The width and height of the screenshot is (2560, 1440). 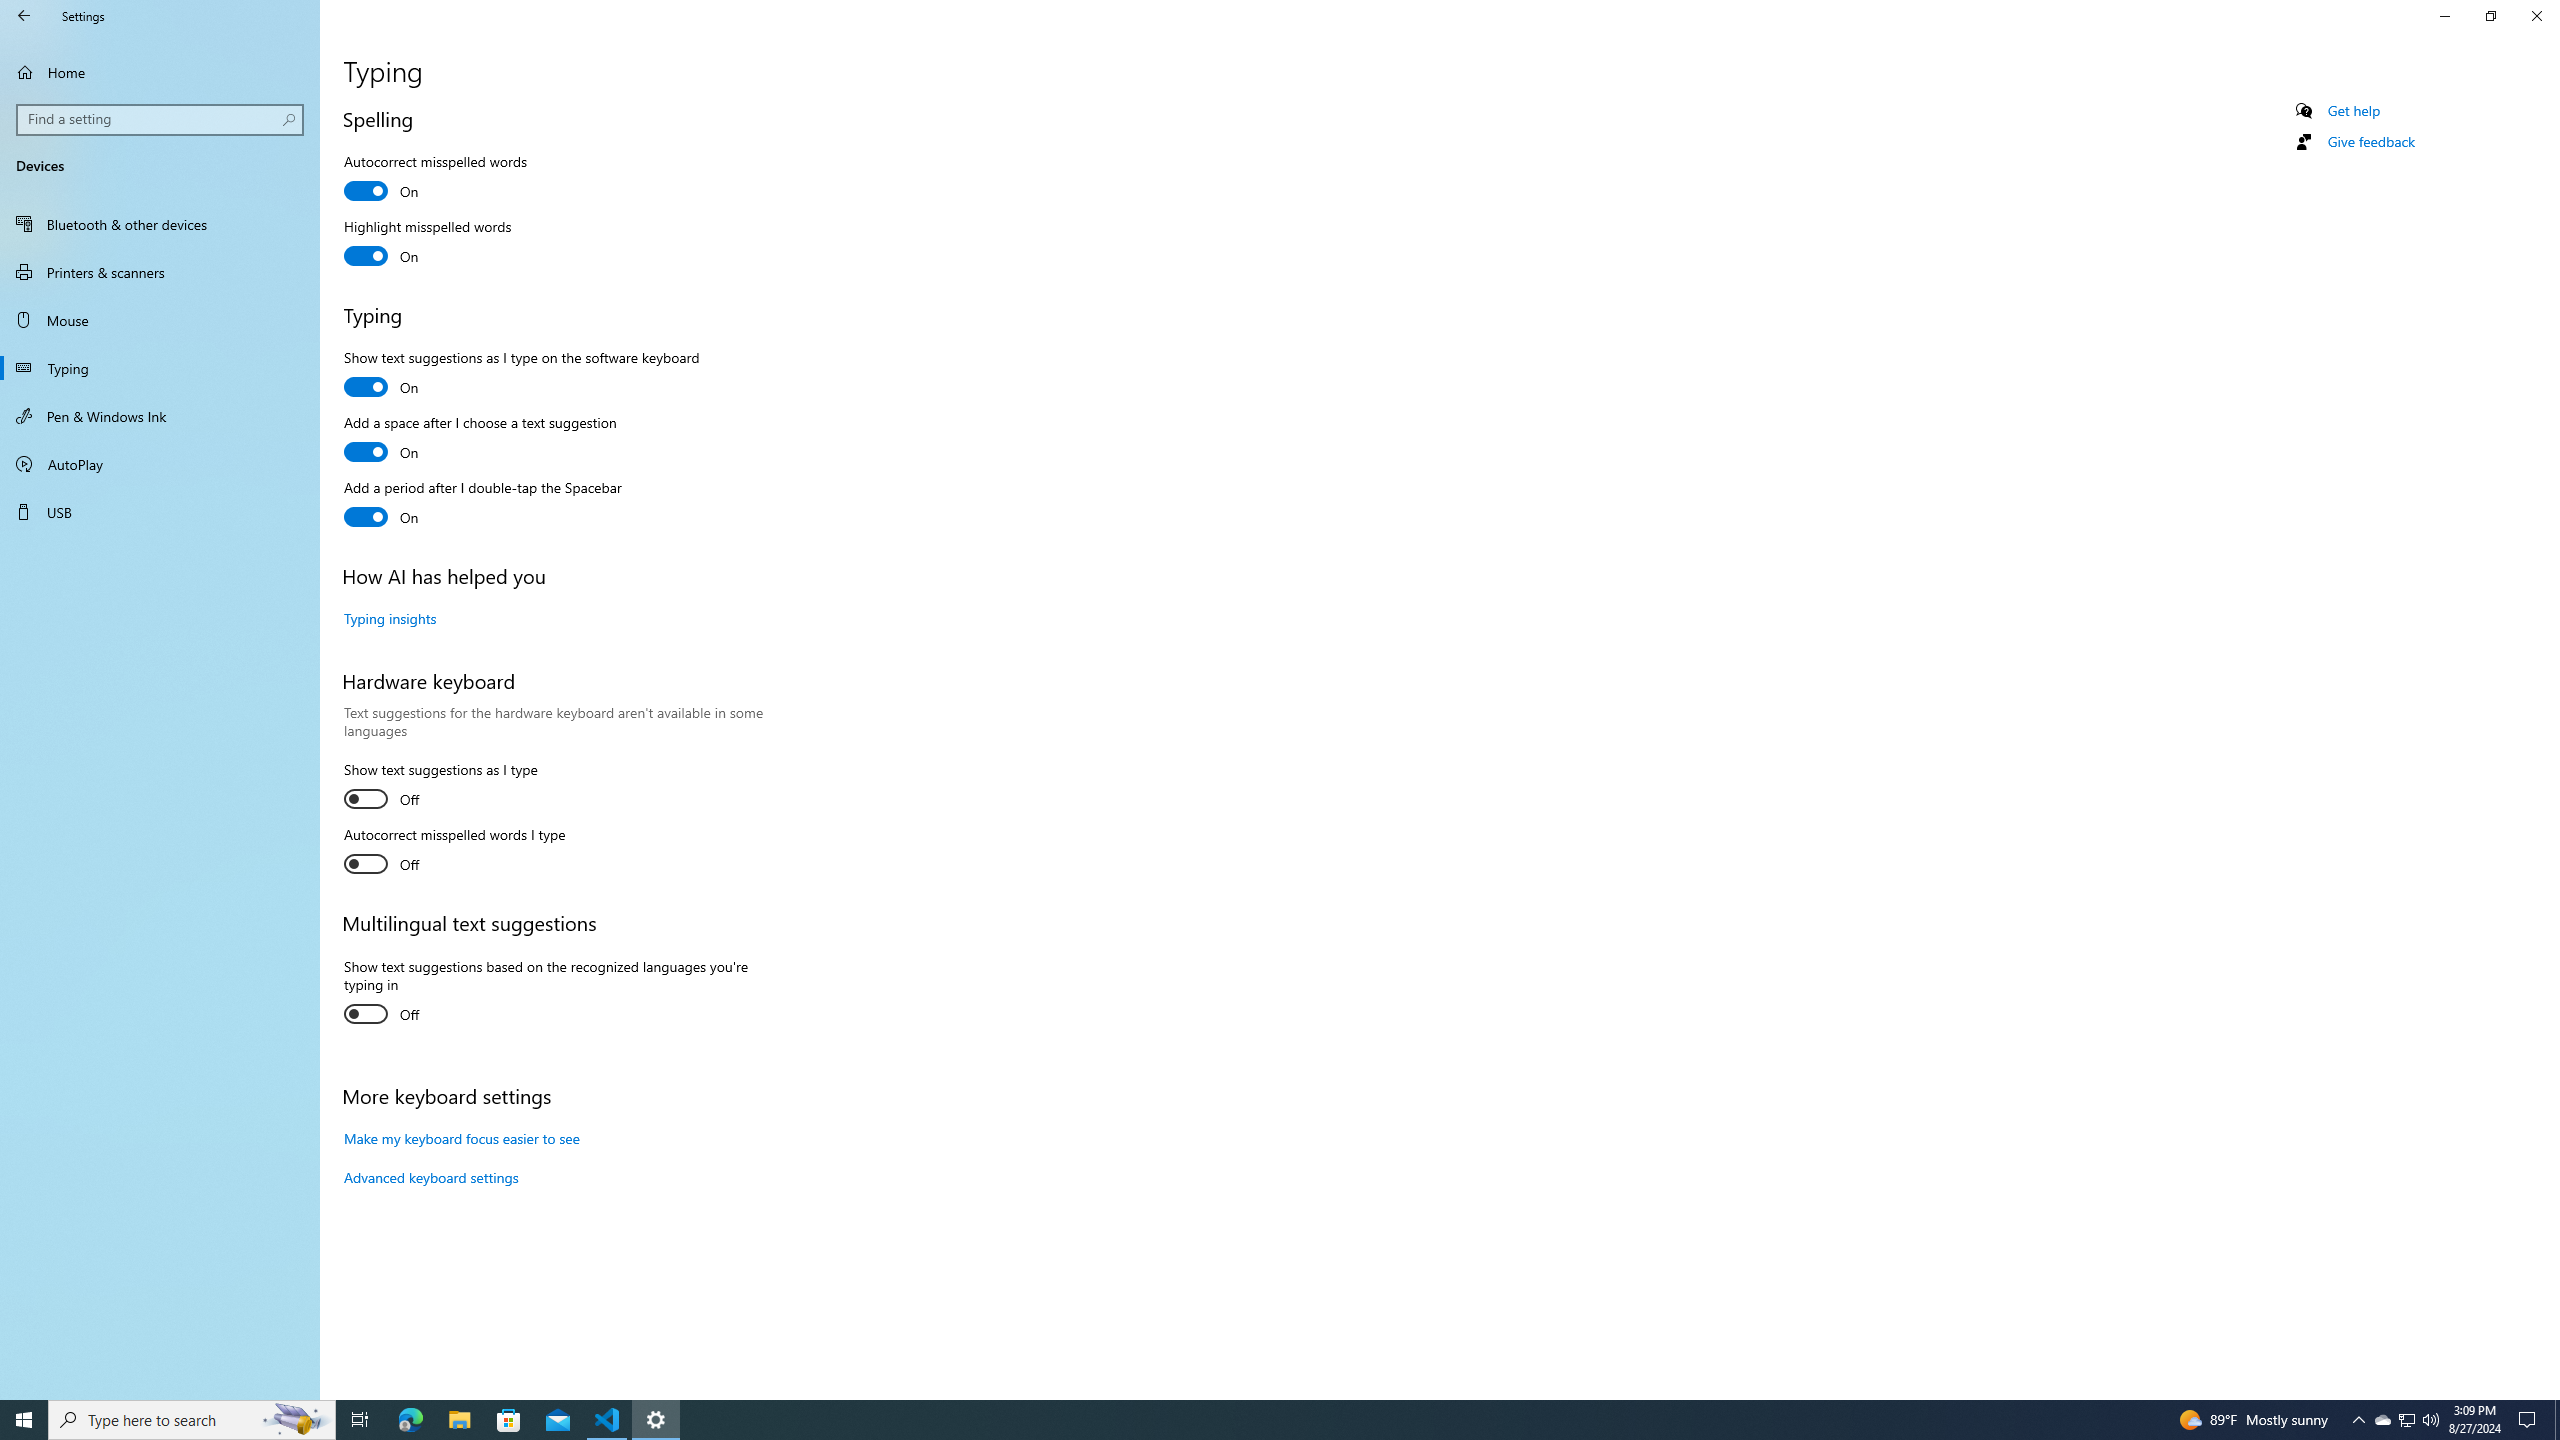 I want to click on Action Center, No new notifications, so click(x=2530, y=1420).